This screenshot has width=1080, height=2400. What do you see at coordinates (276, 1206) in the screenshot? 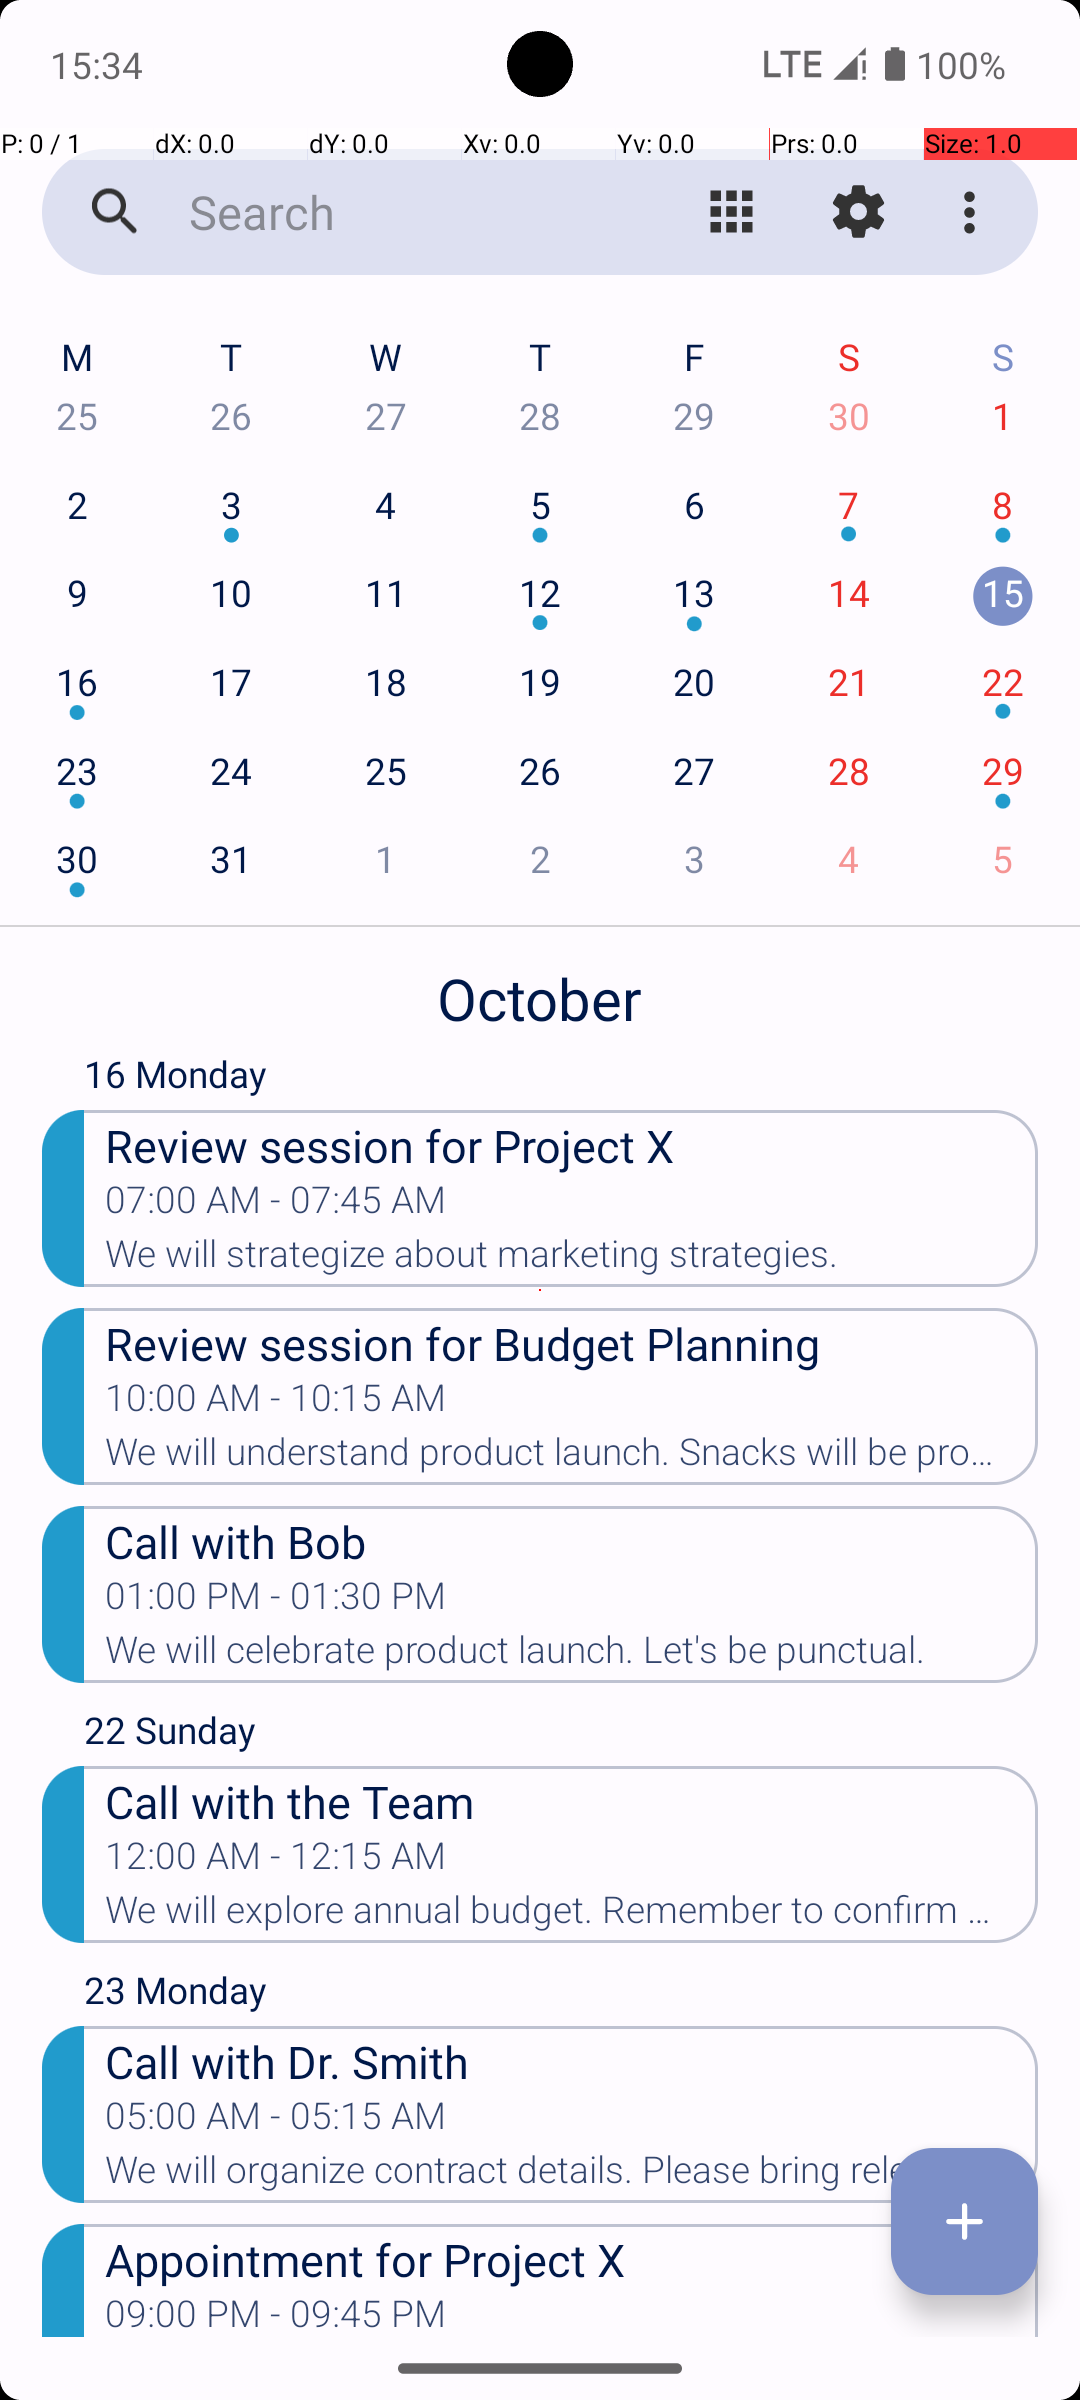
I see `07:00 AM - 07:45 AM` at bounding box center [276, 1206].